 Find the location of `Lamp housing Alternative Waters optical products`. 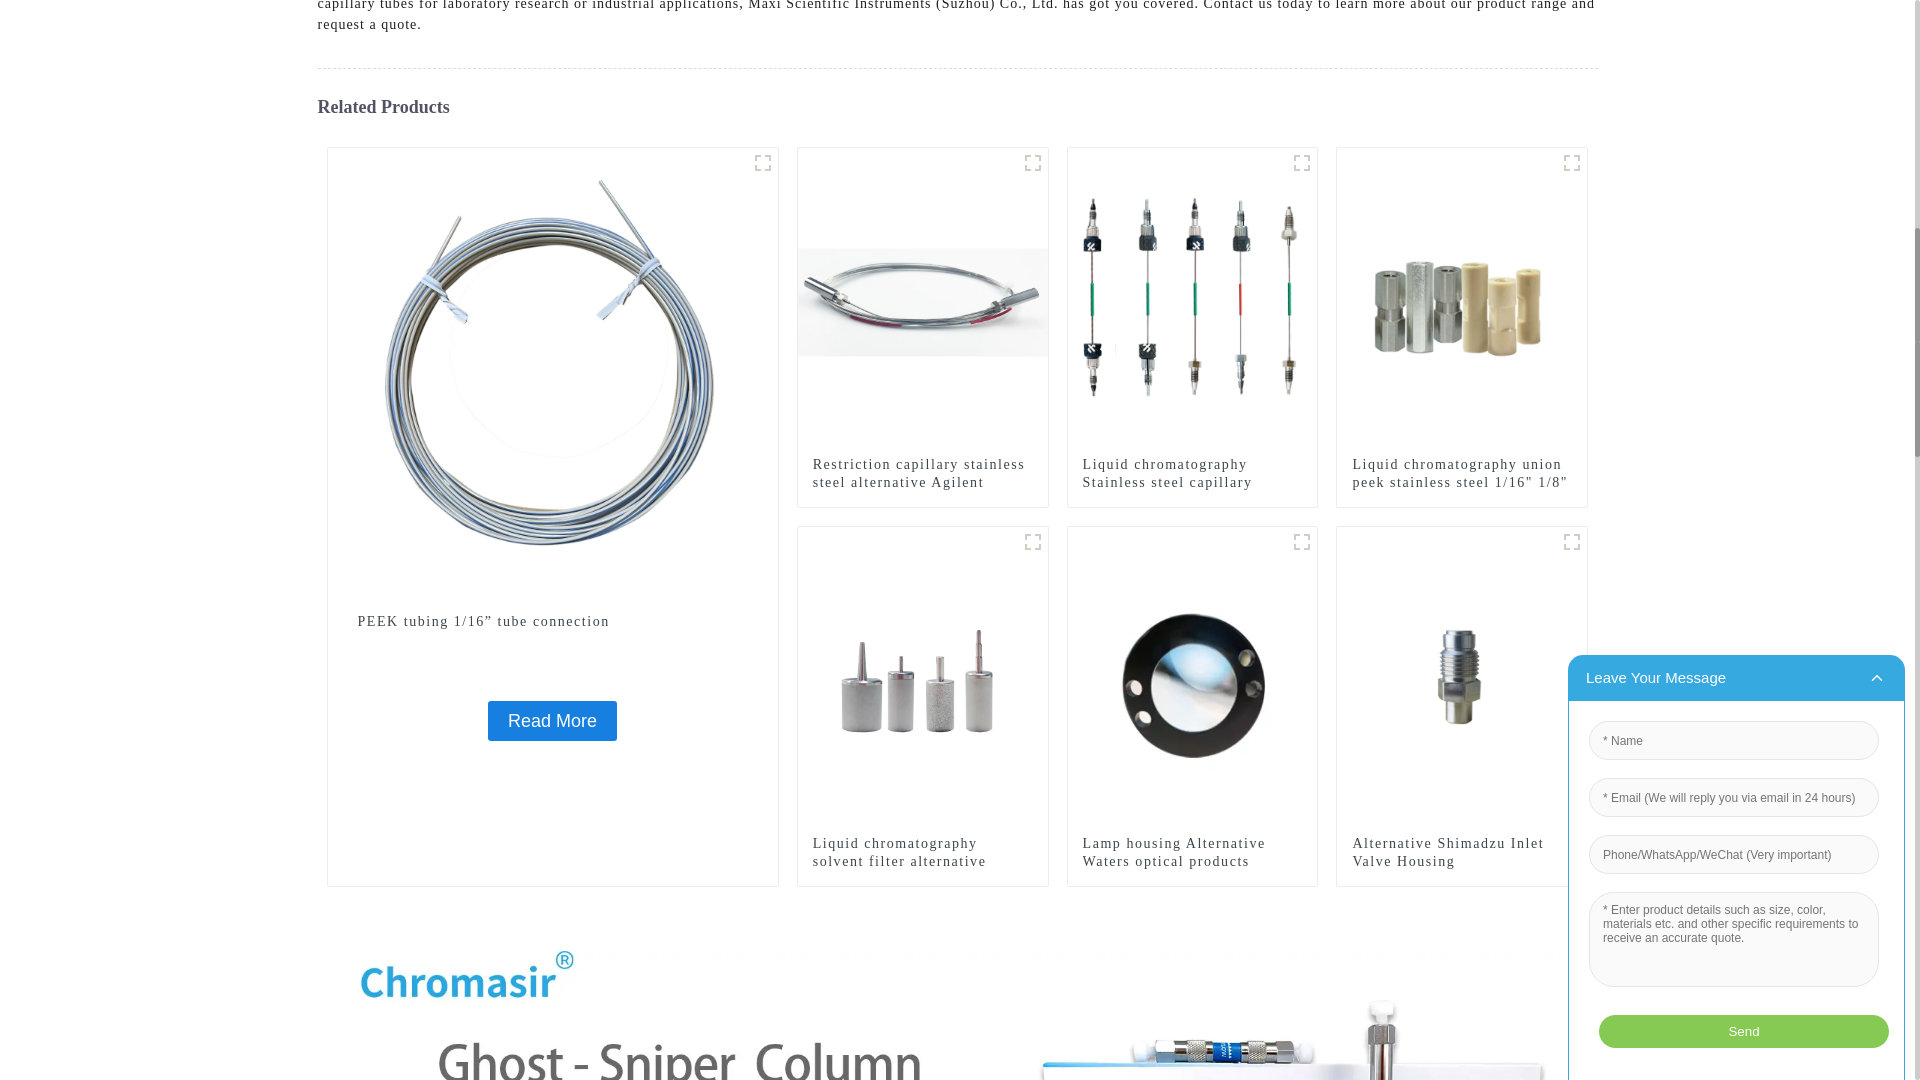

Lamp housing Alternative Waters optical products is located at coordinates (1192, 676).